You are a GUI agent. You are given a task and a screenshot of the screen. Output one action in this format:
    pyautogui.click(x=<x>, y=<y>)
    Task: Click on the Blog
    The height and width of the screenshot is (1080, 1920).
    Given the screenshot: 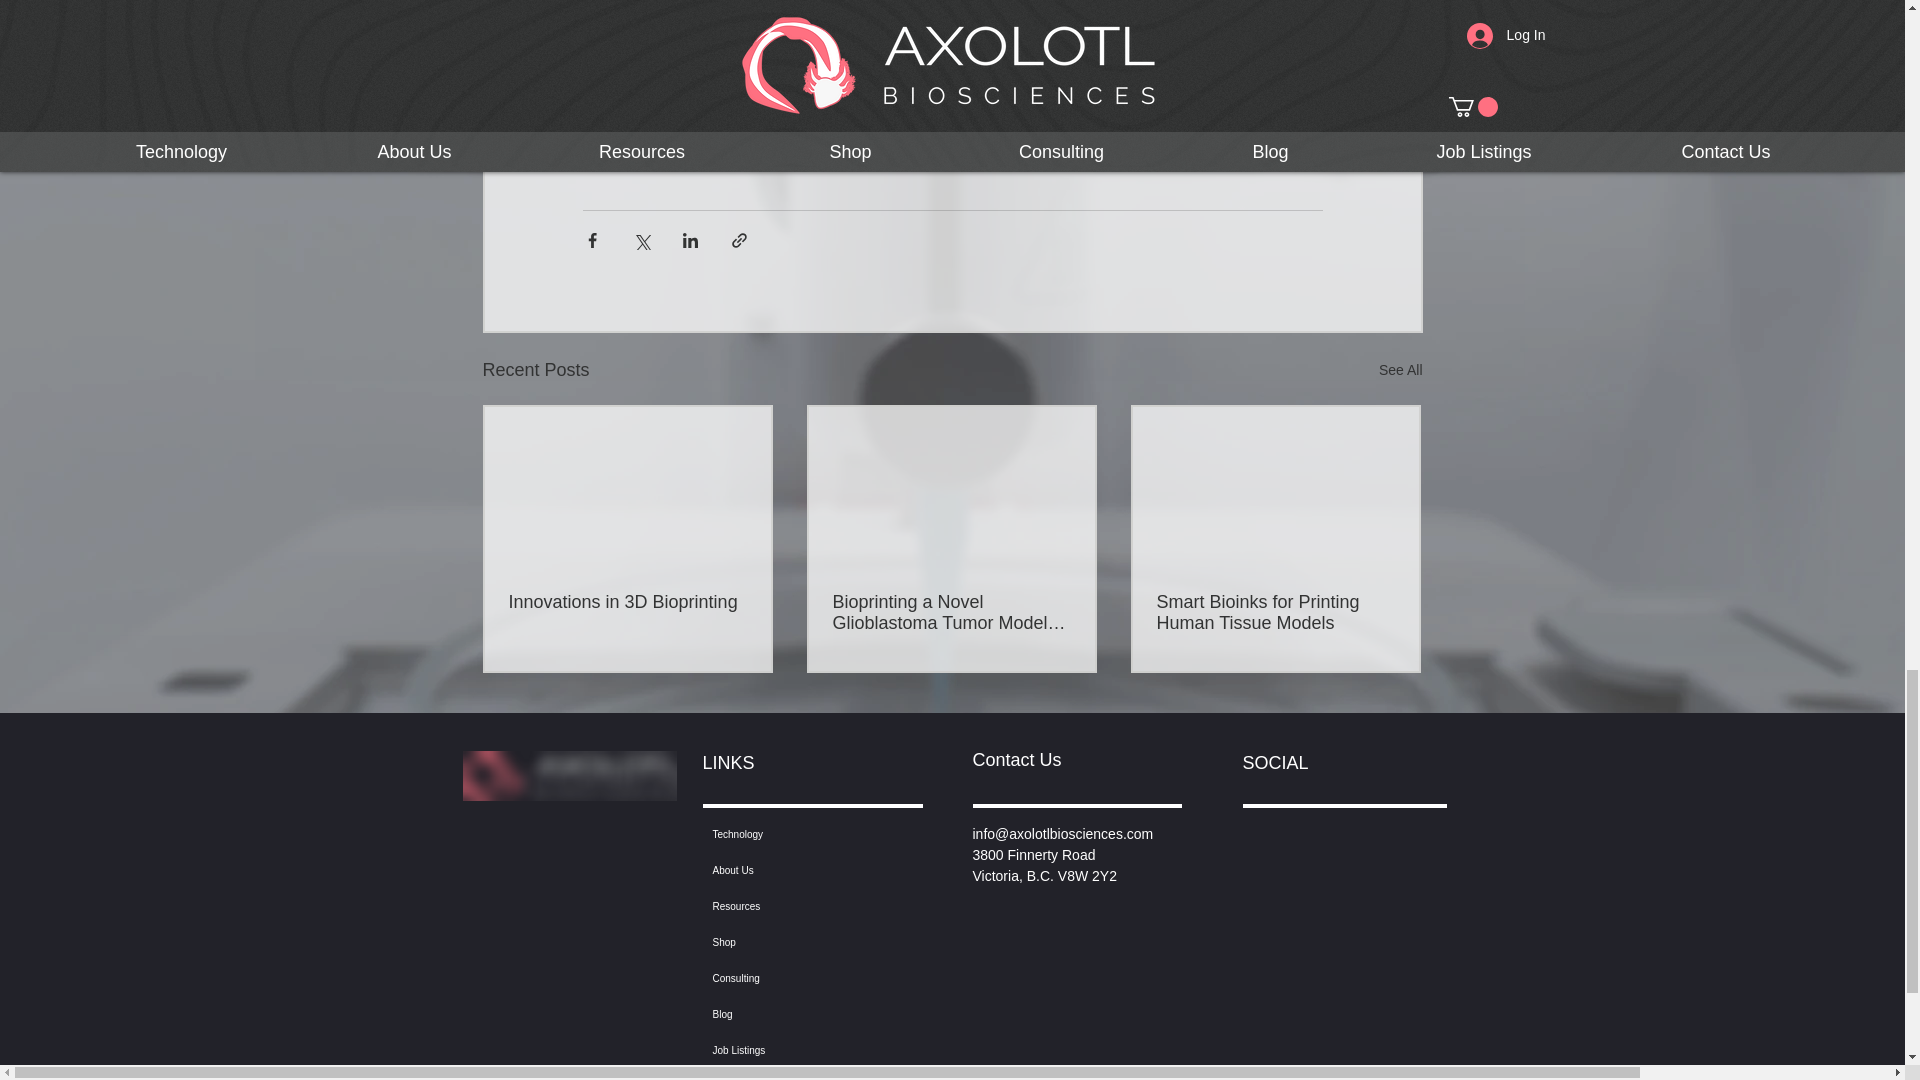 What is the action you would take?
    pyautogui.click(x=806, y=1014)
    